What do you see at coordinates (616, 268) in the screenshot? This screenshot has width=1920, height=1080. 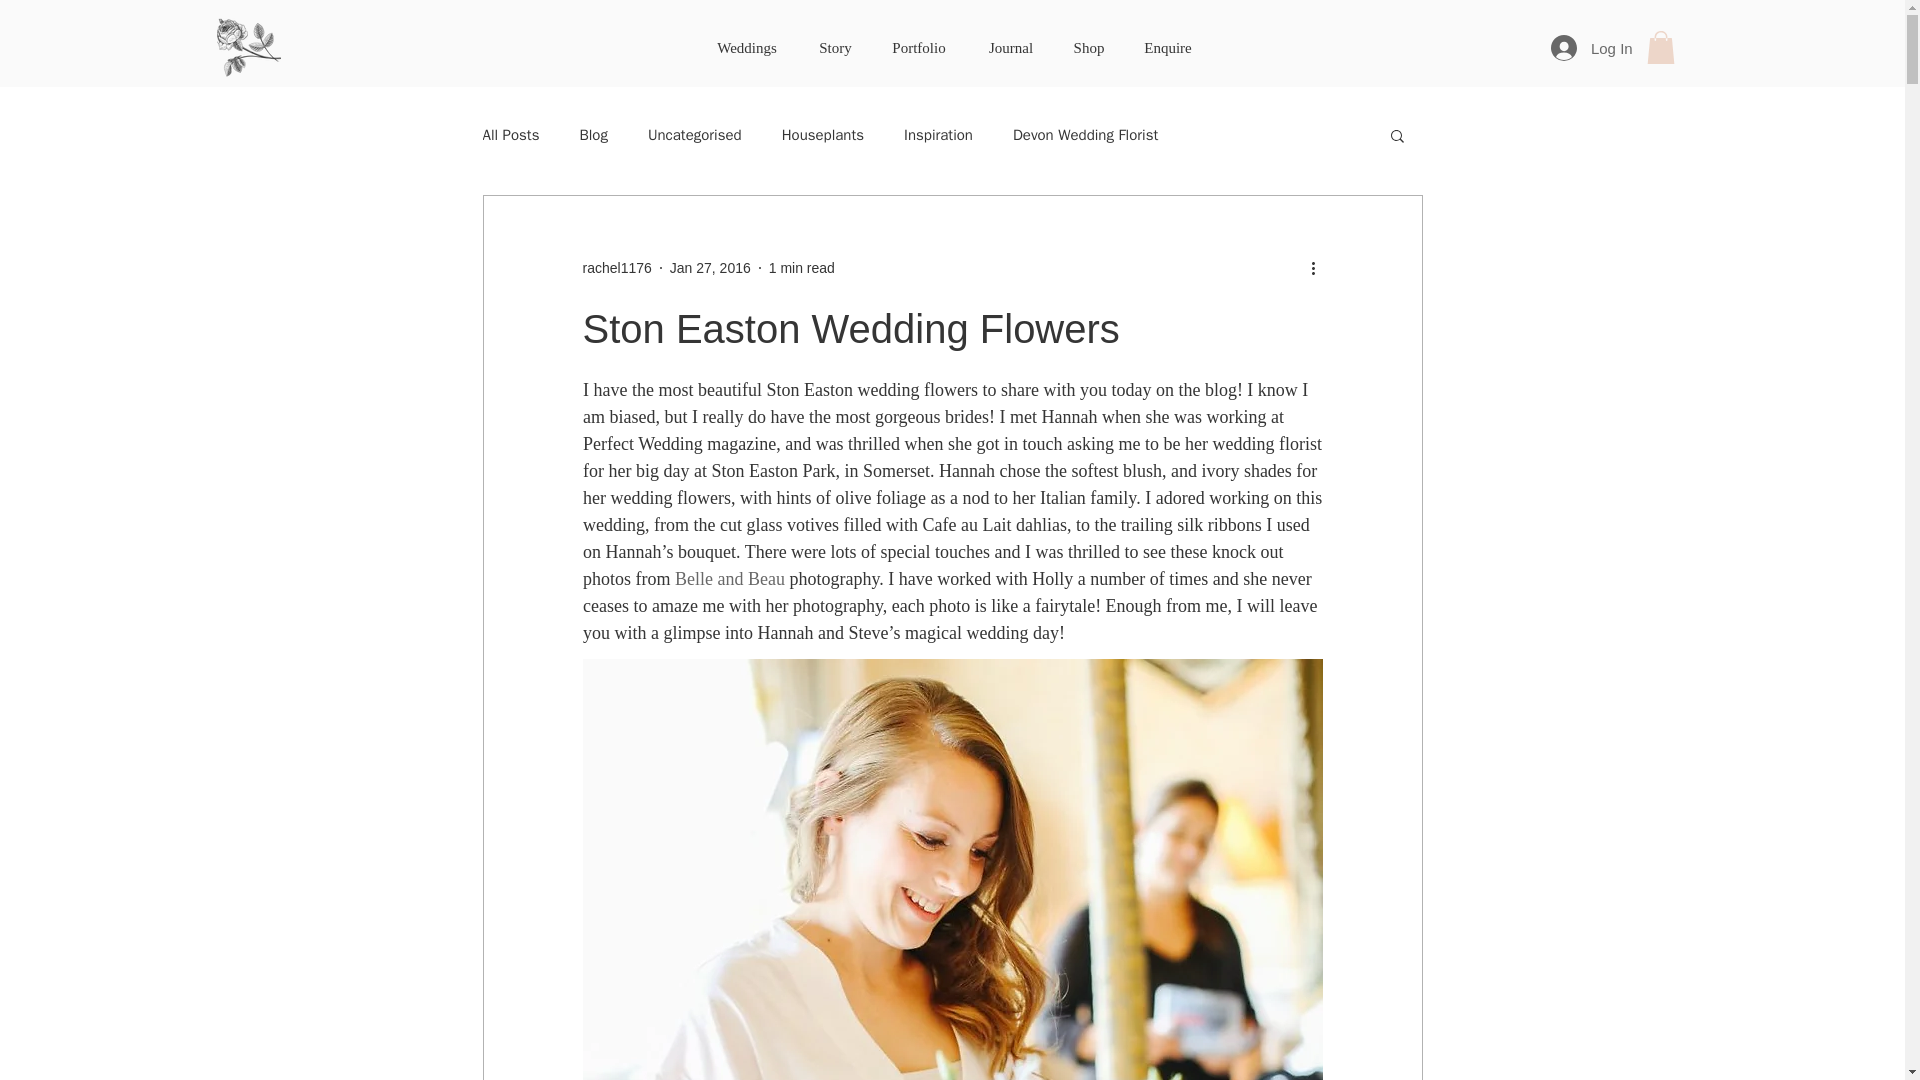 I see `rachel1176` at bounding box center [616, 268].